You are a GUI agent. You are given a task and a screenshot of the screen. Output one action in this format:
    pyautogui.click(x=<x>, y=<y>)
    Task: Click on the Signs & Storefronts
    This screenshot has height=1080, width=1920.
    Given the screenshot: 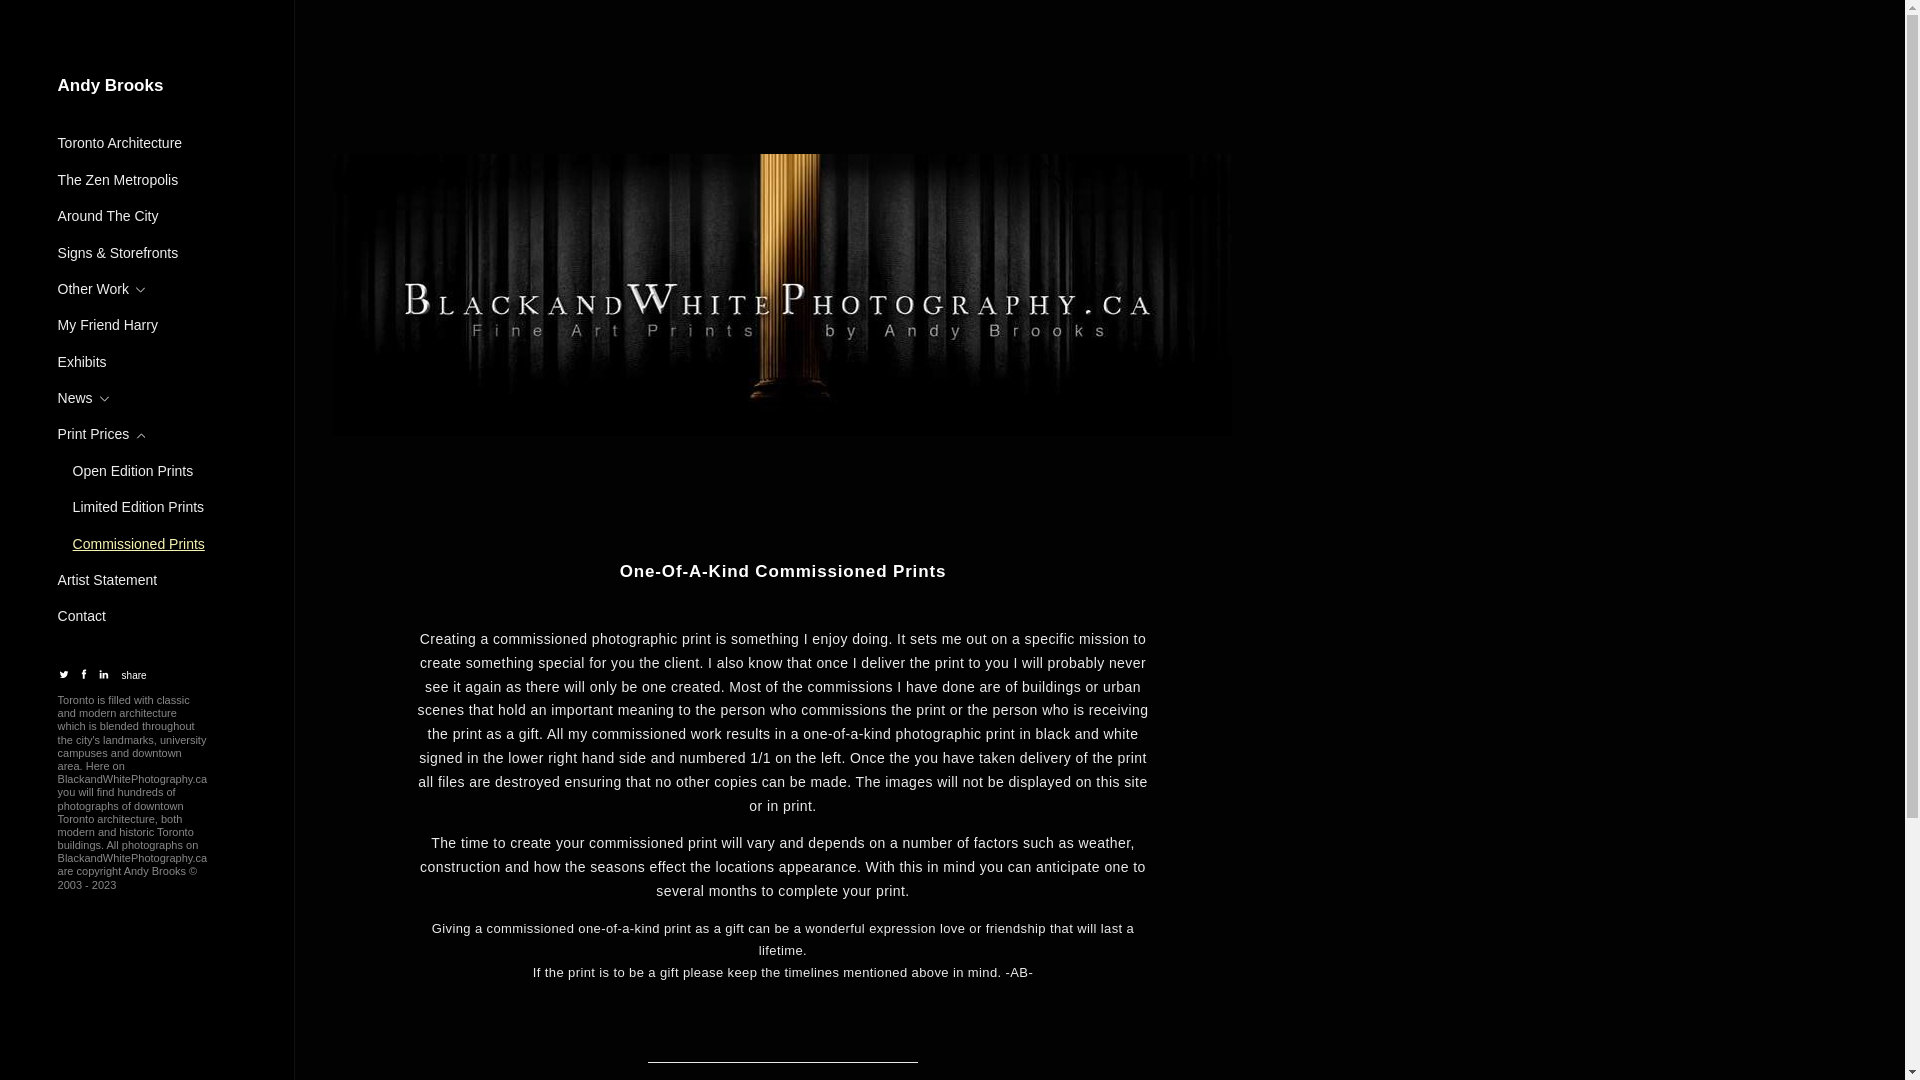 What is the action you would take?
    pyautogui.click(x=121, y=253)
    